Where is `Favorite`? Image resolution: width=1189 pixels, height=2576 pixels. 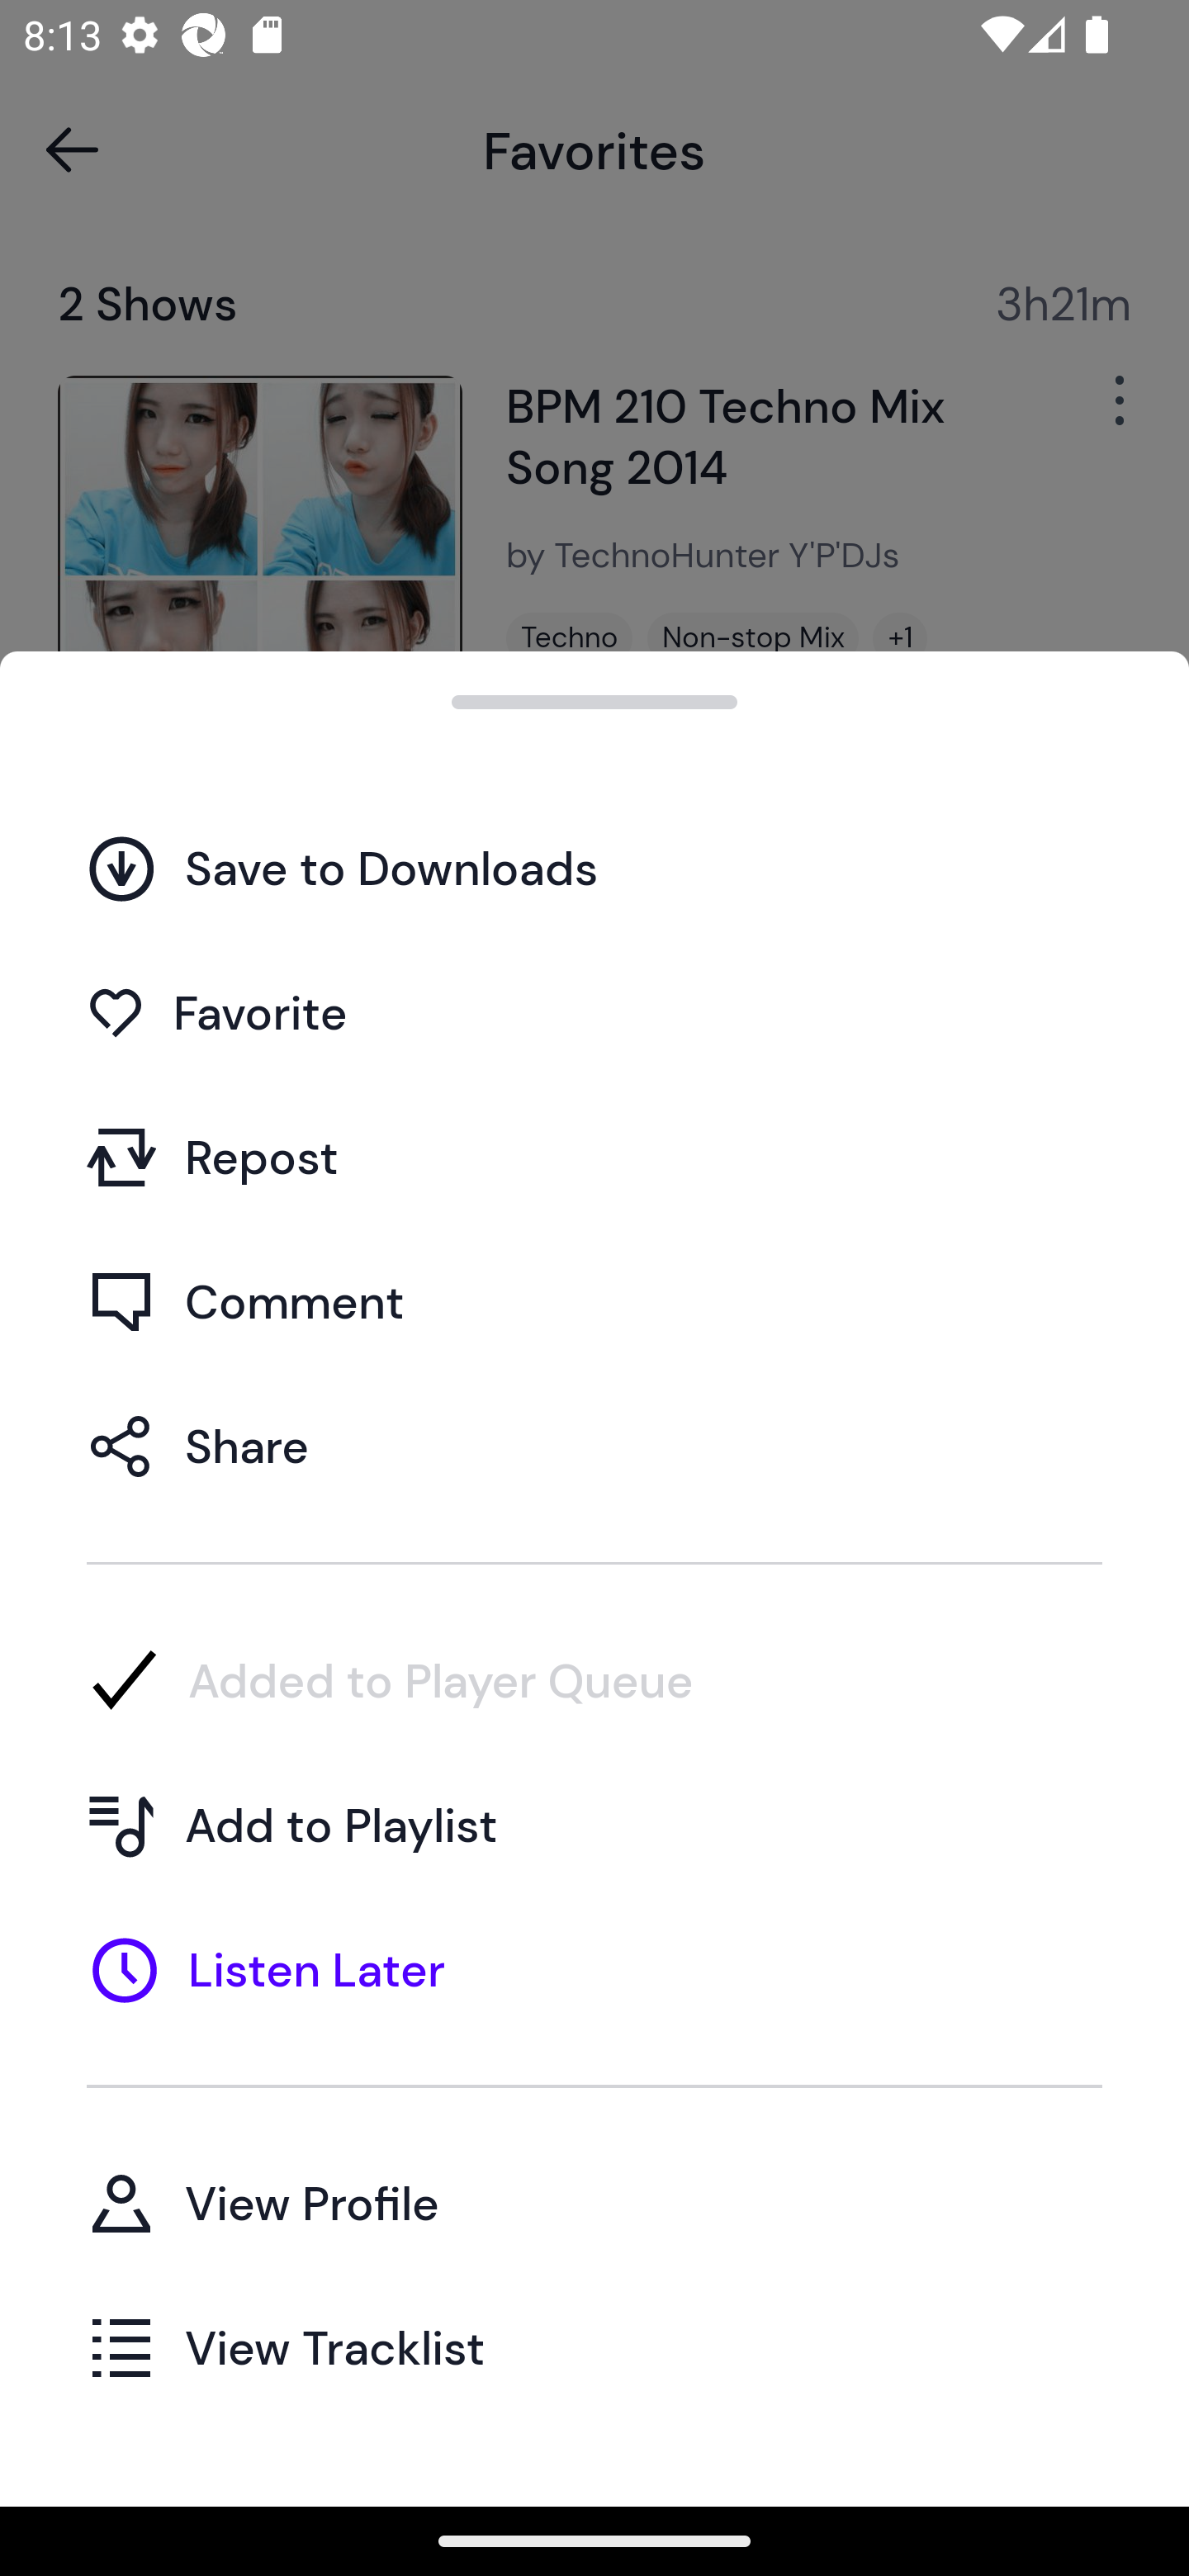 Favorite is located at coordinates (594, 1012).